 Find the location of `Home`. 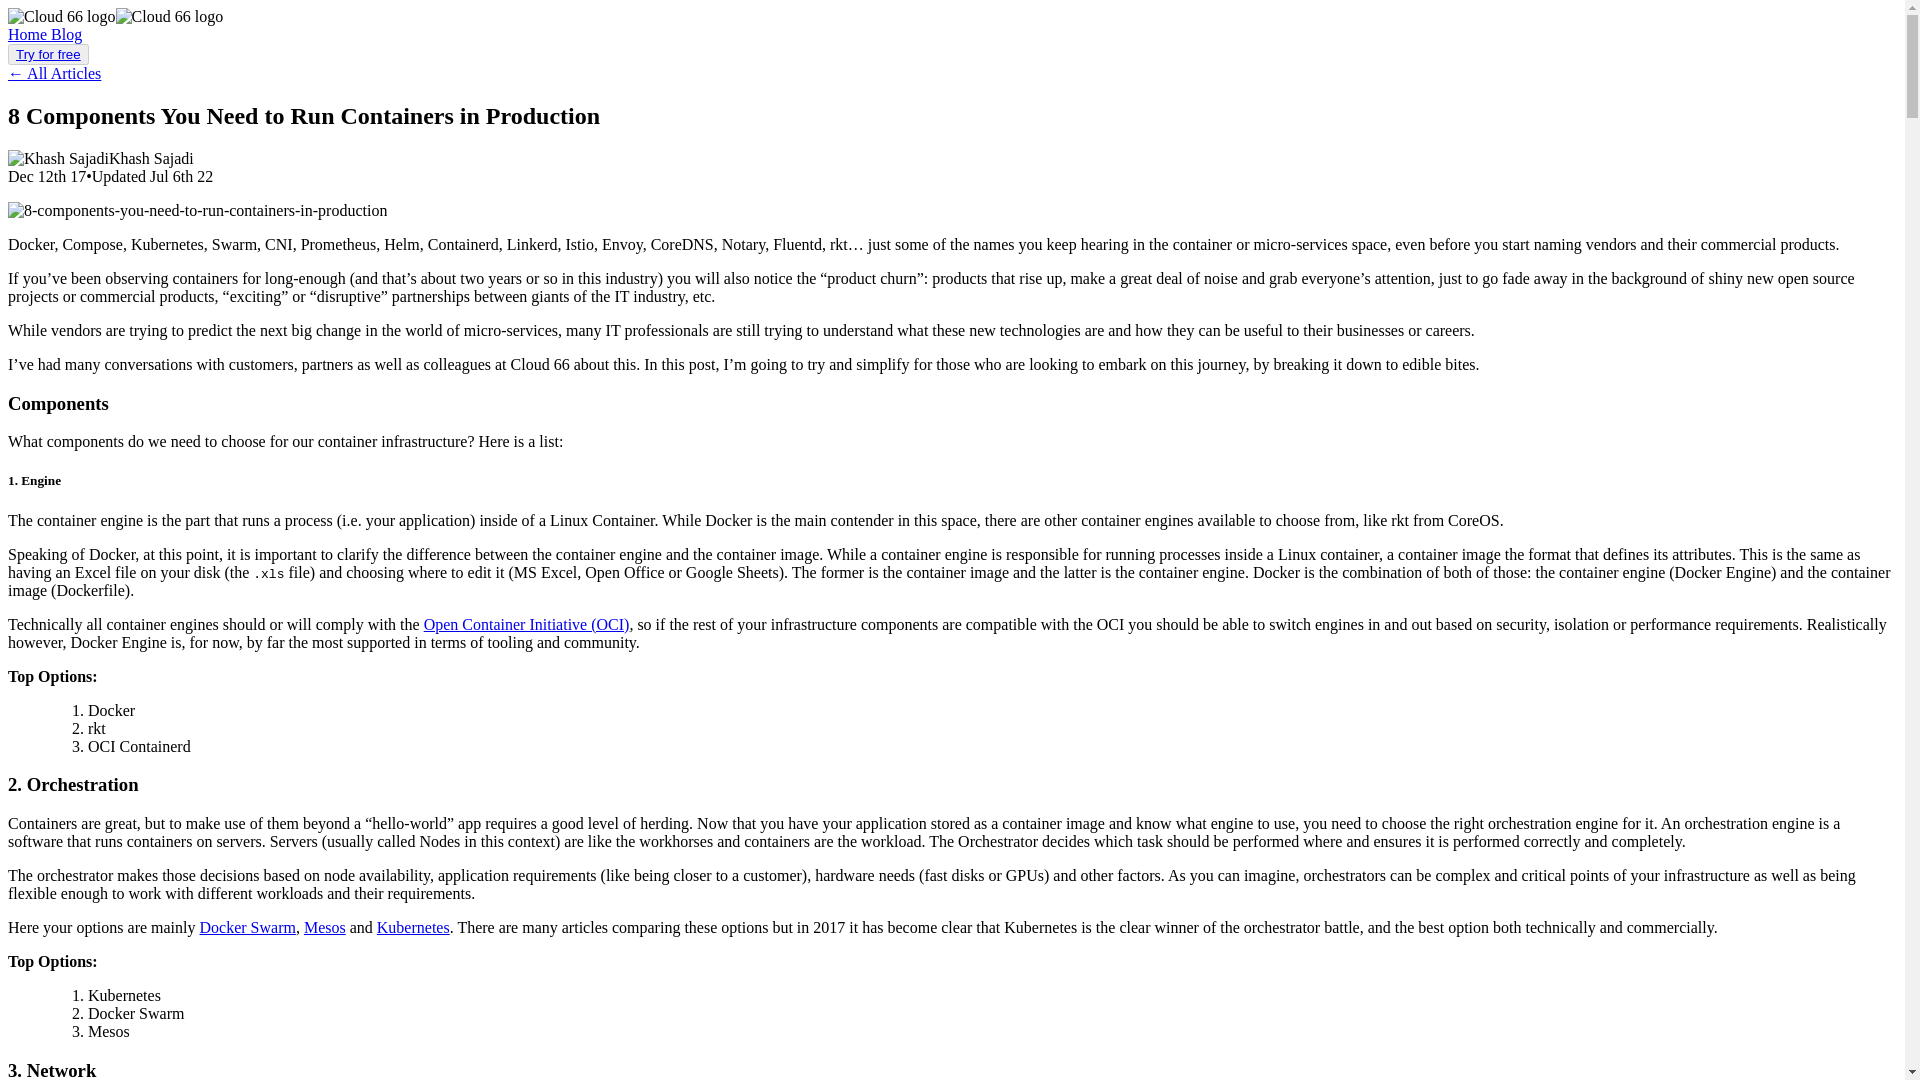

Home is located at coordinates (29, 34).